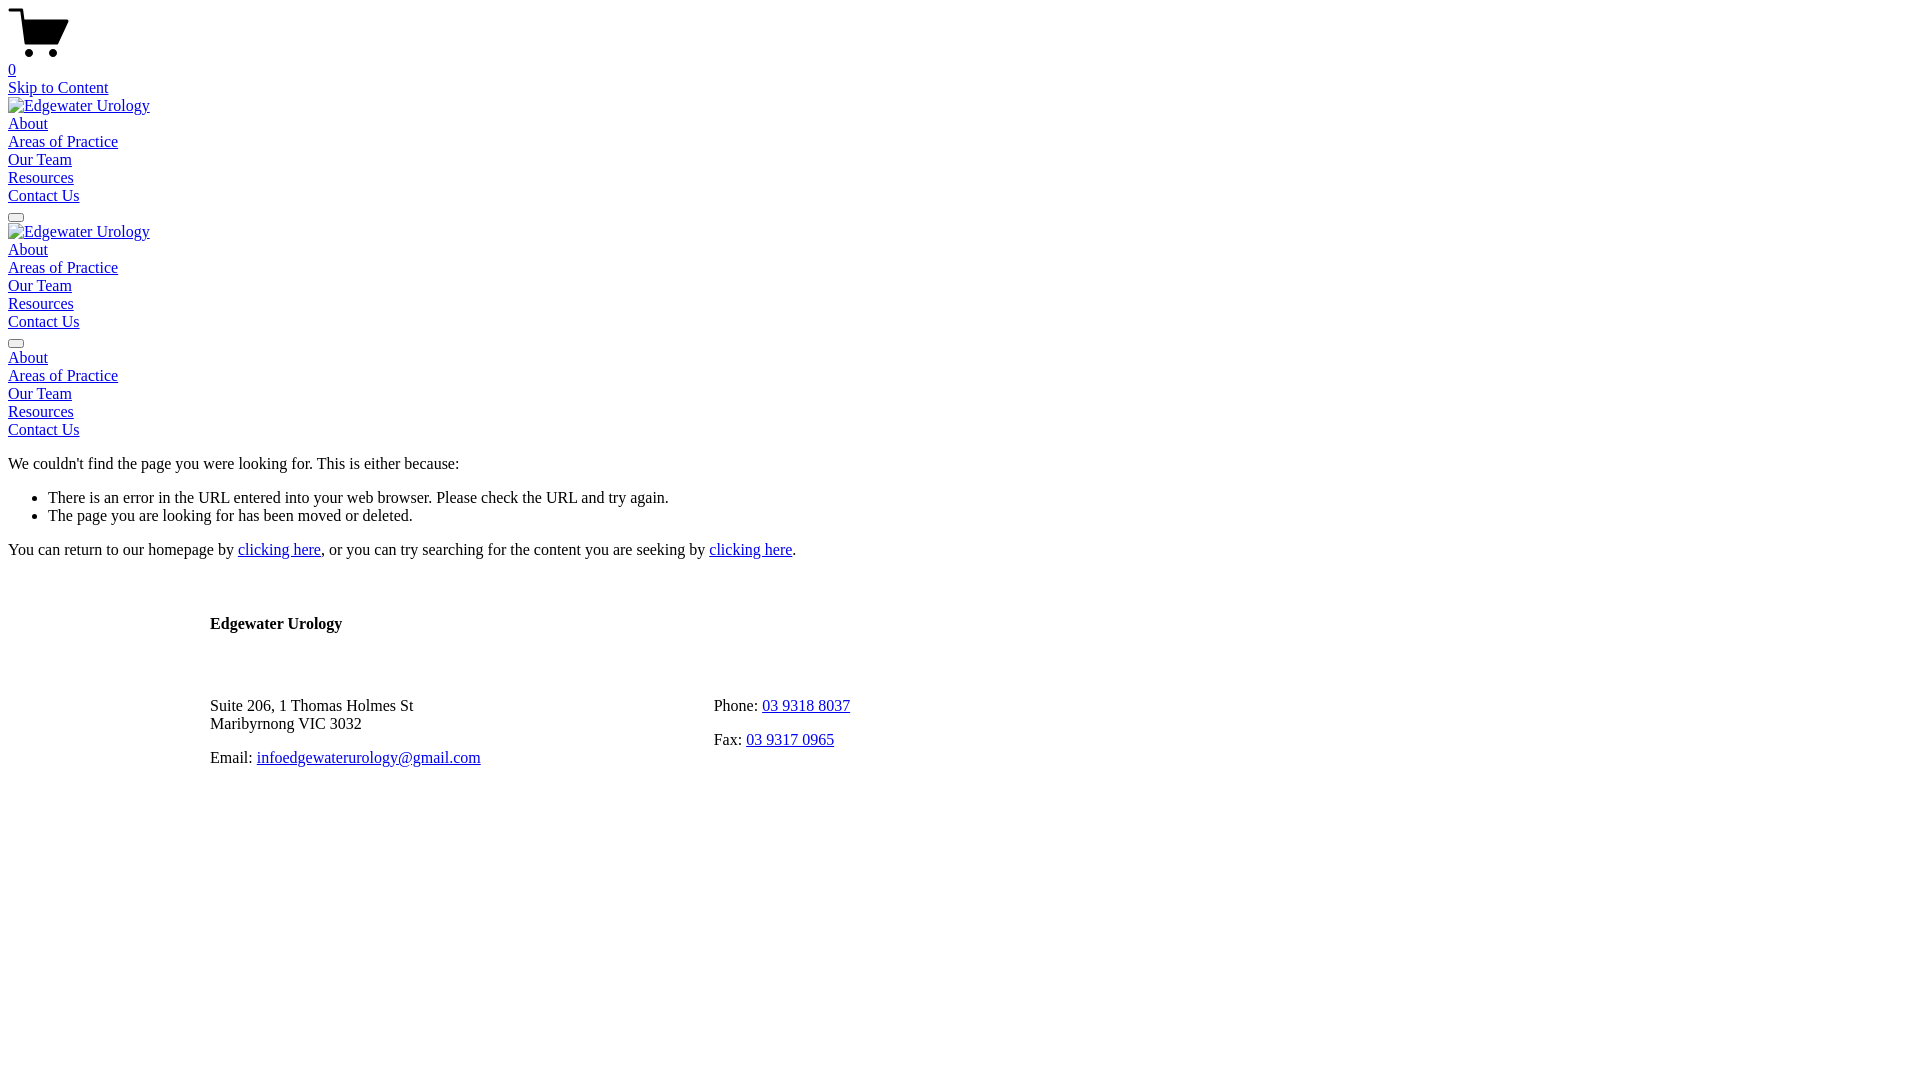 This screenshot has height=1080, width=1920. Describe the element at coordinates (44, 322) in the screenshot. I see `Contact Us` at that location.